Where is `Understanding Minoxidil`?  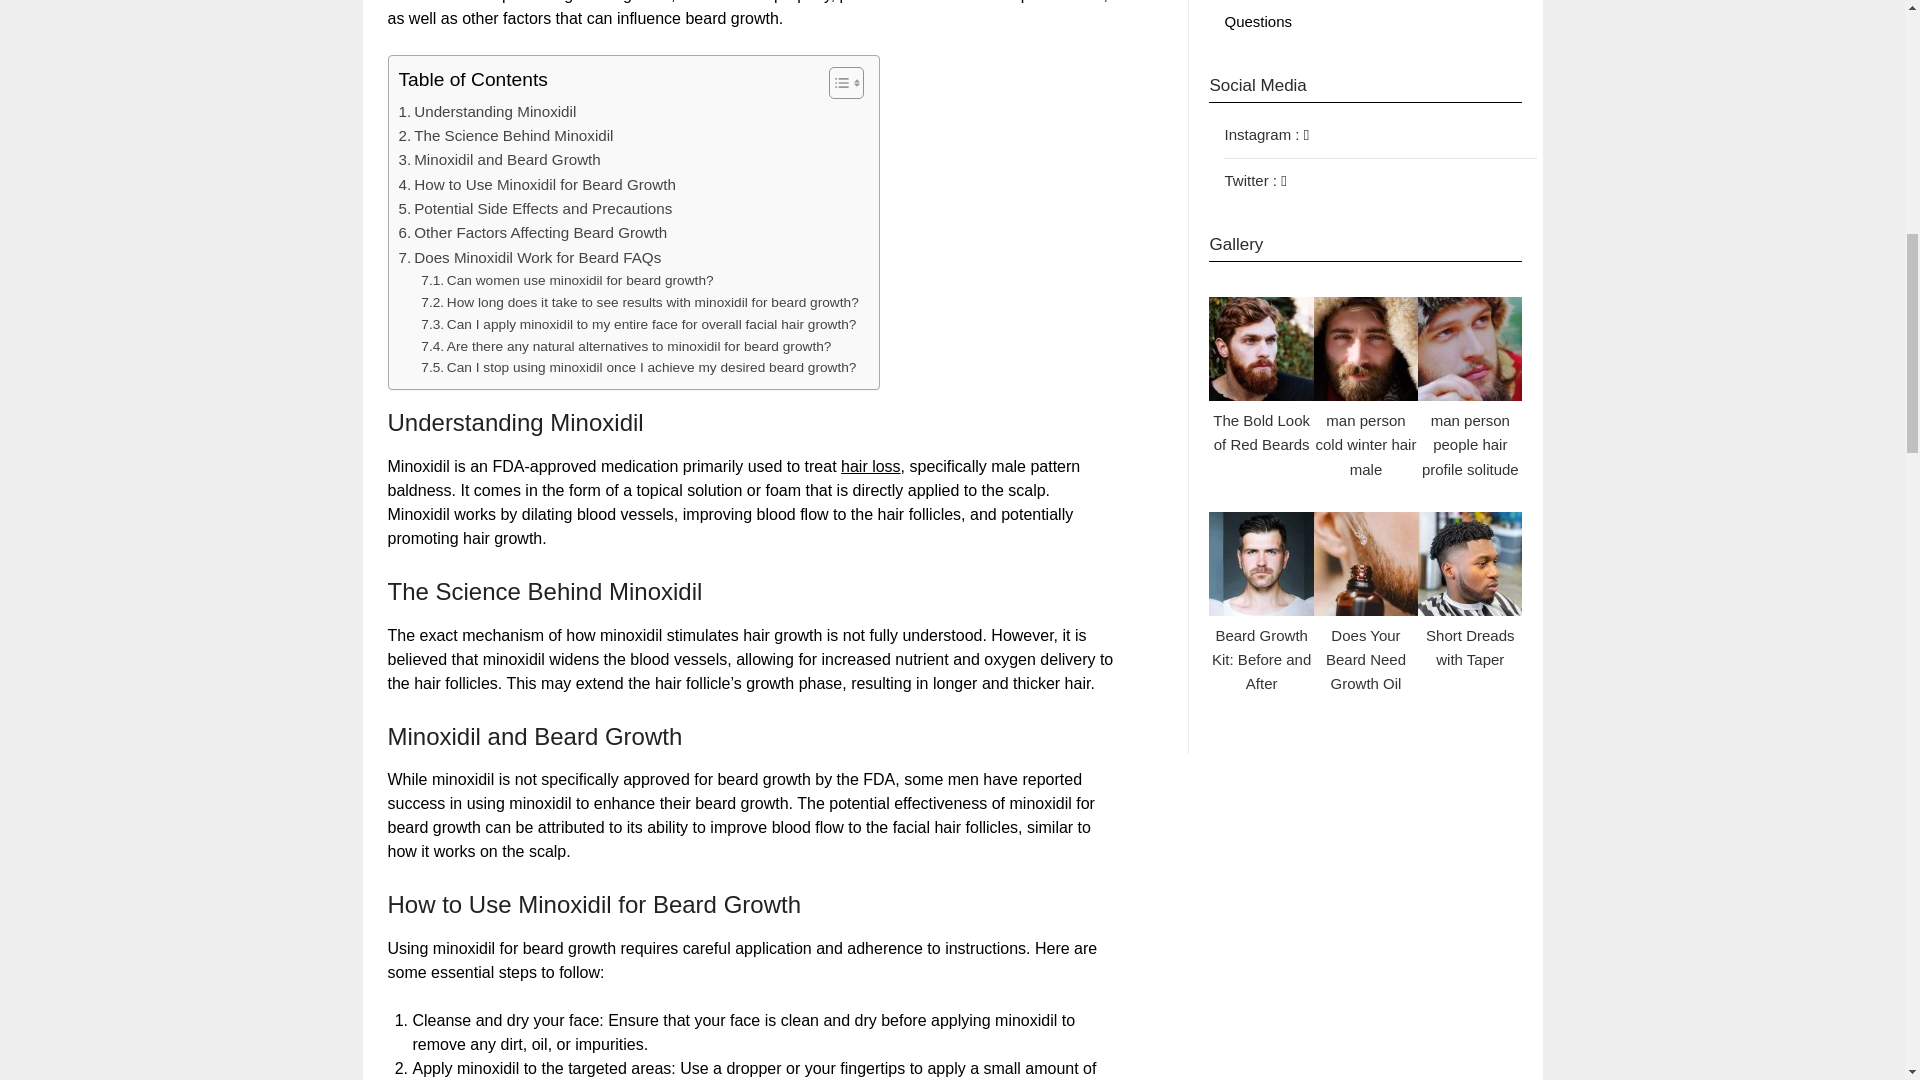
Understanding Minoxidil is located at coordinates (486, 112).